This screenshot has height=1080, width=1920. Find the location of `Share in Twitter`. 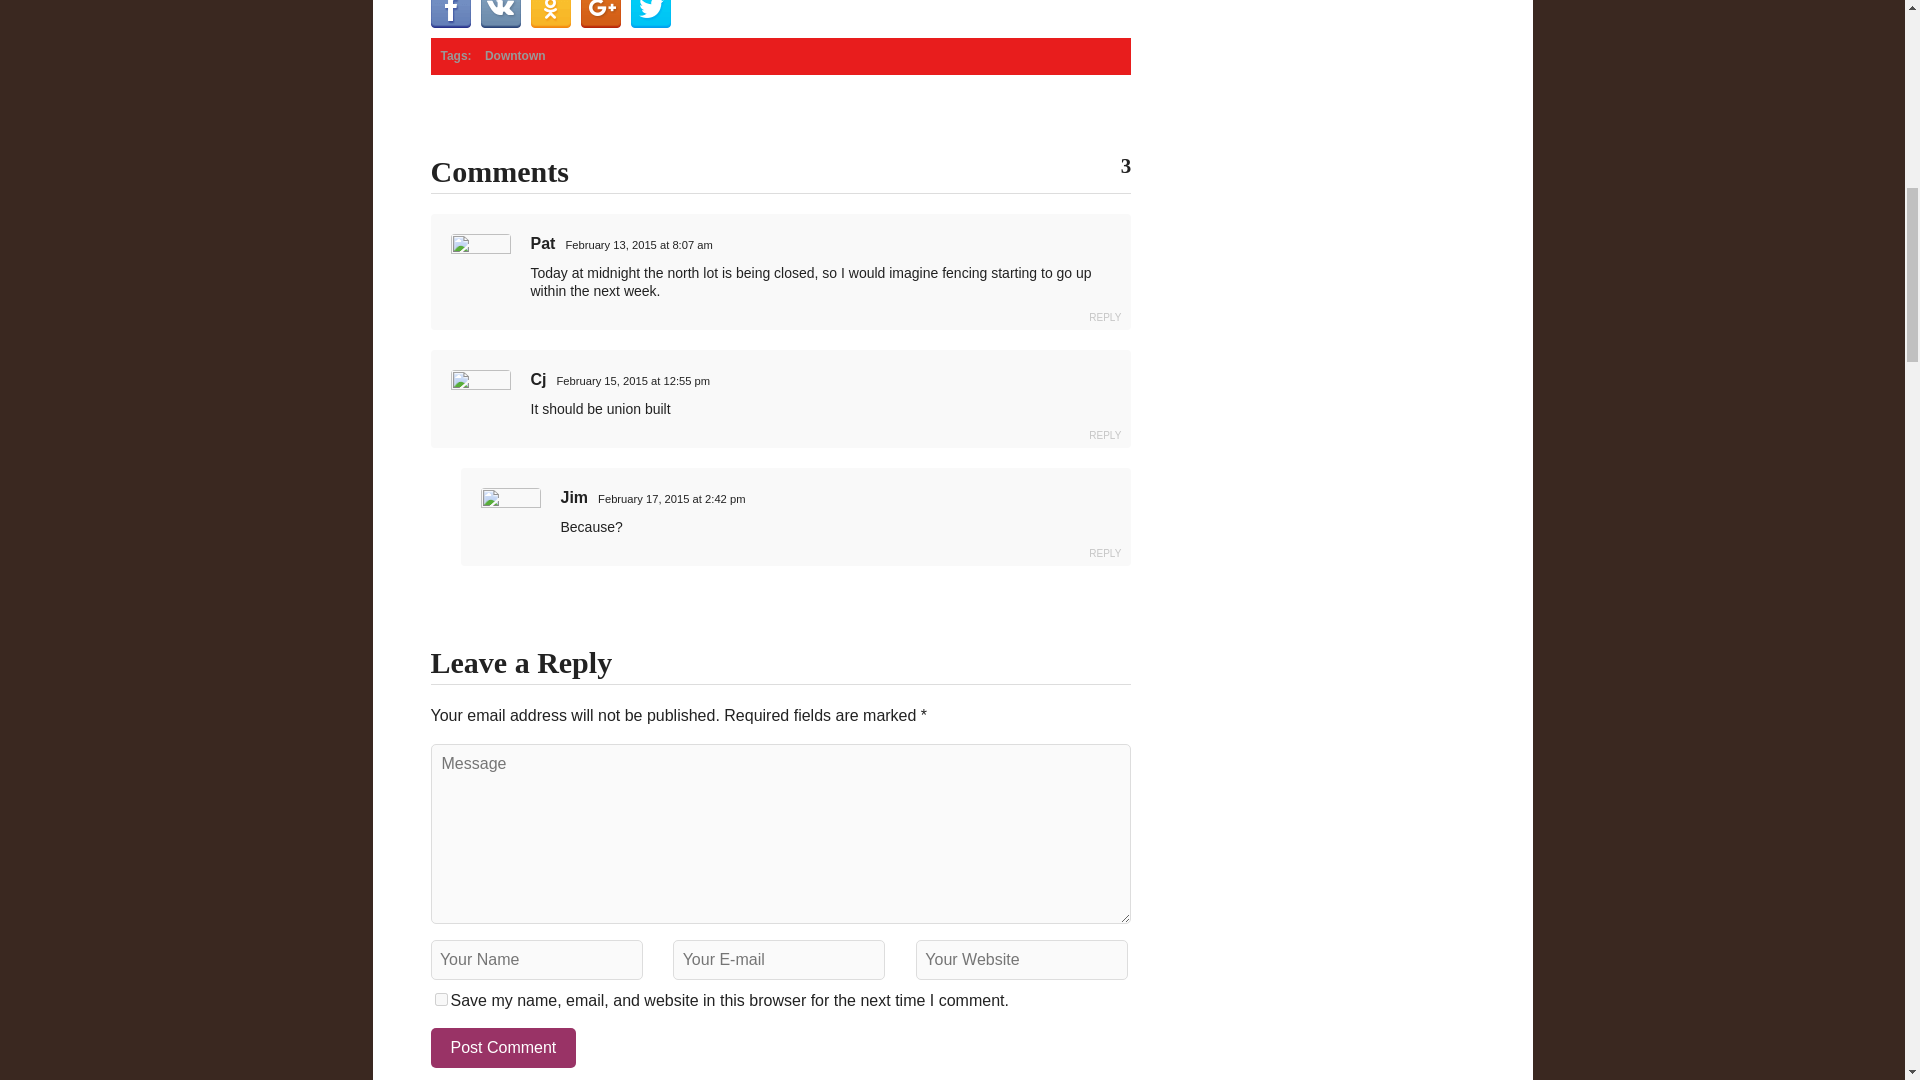

Share in Twitter is located at coordinates (650, 14).